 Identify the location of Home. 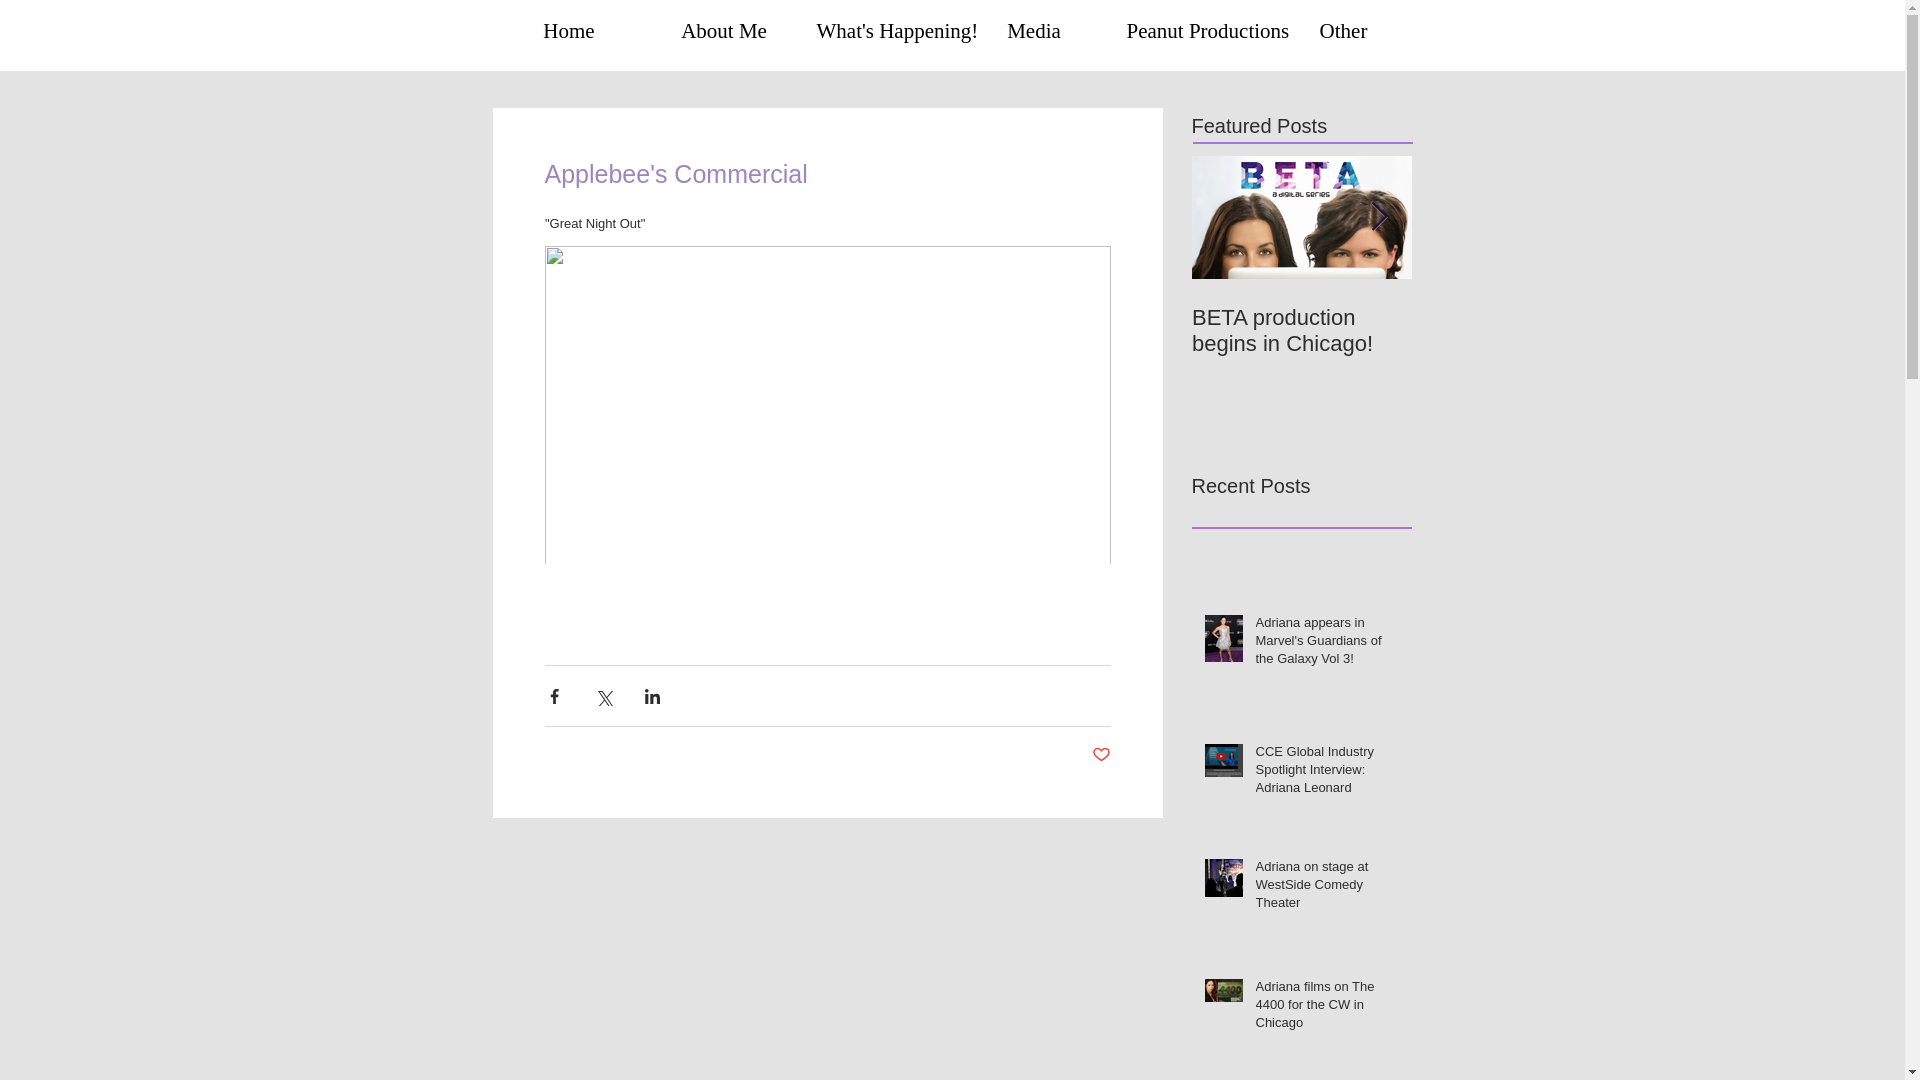
(569, 30).